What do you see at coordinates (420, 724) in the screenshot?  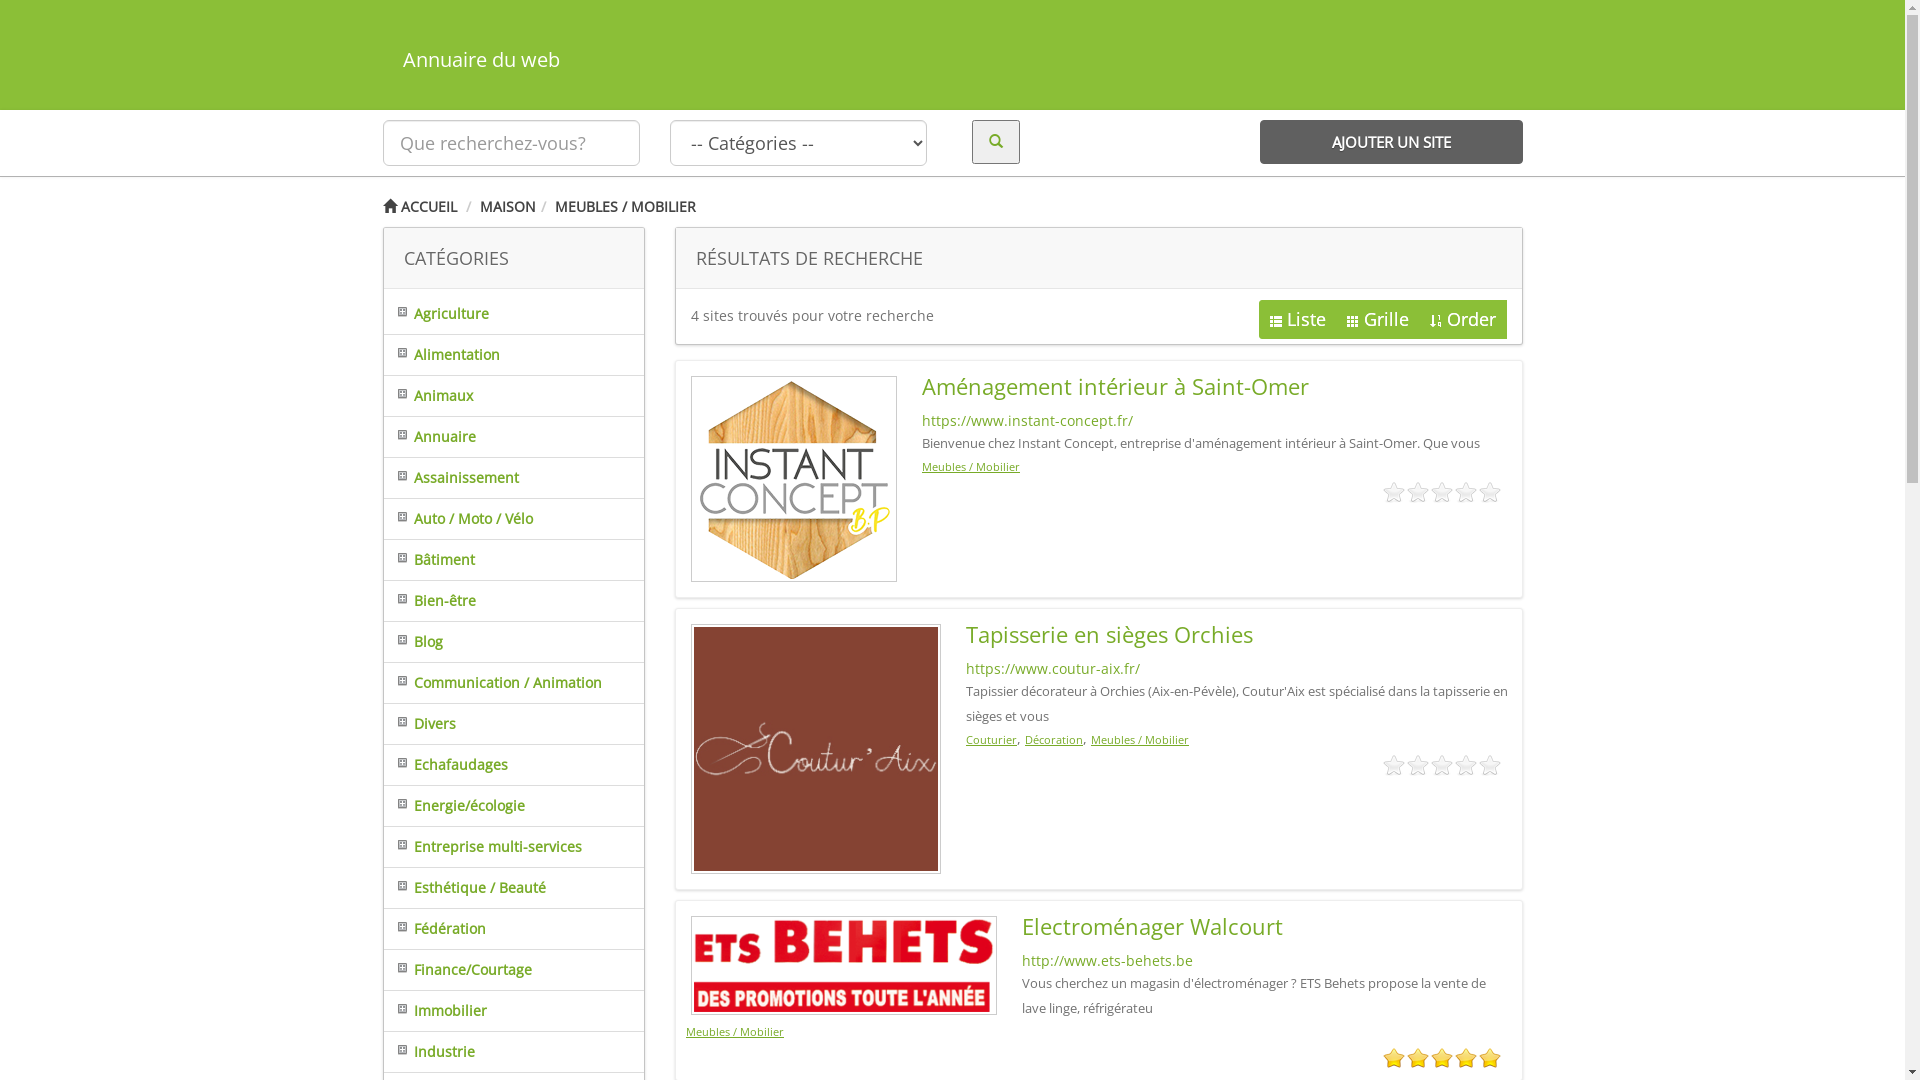 I see `Divers` at bounding box center [420, 724].